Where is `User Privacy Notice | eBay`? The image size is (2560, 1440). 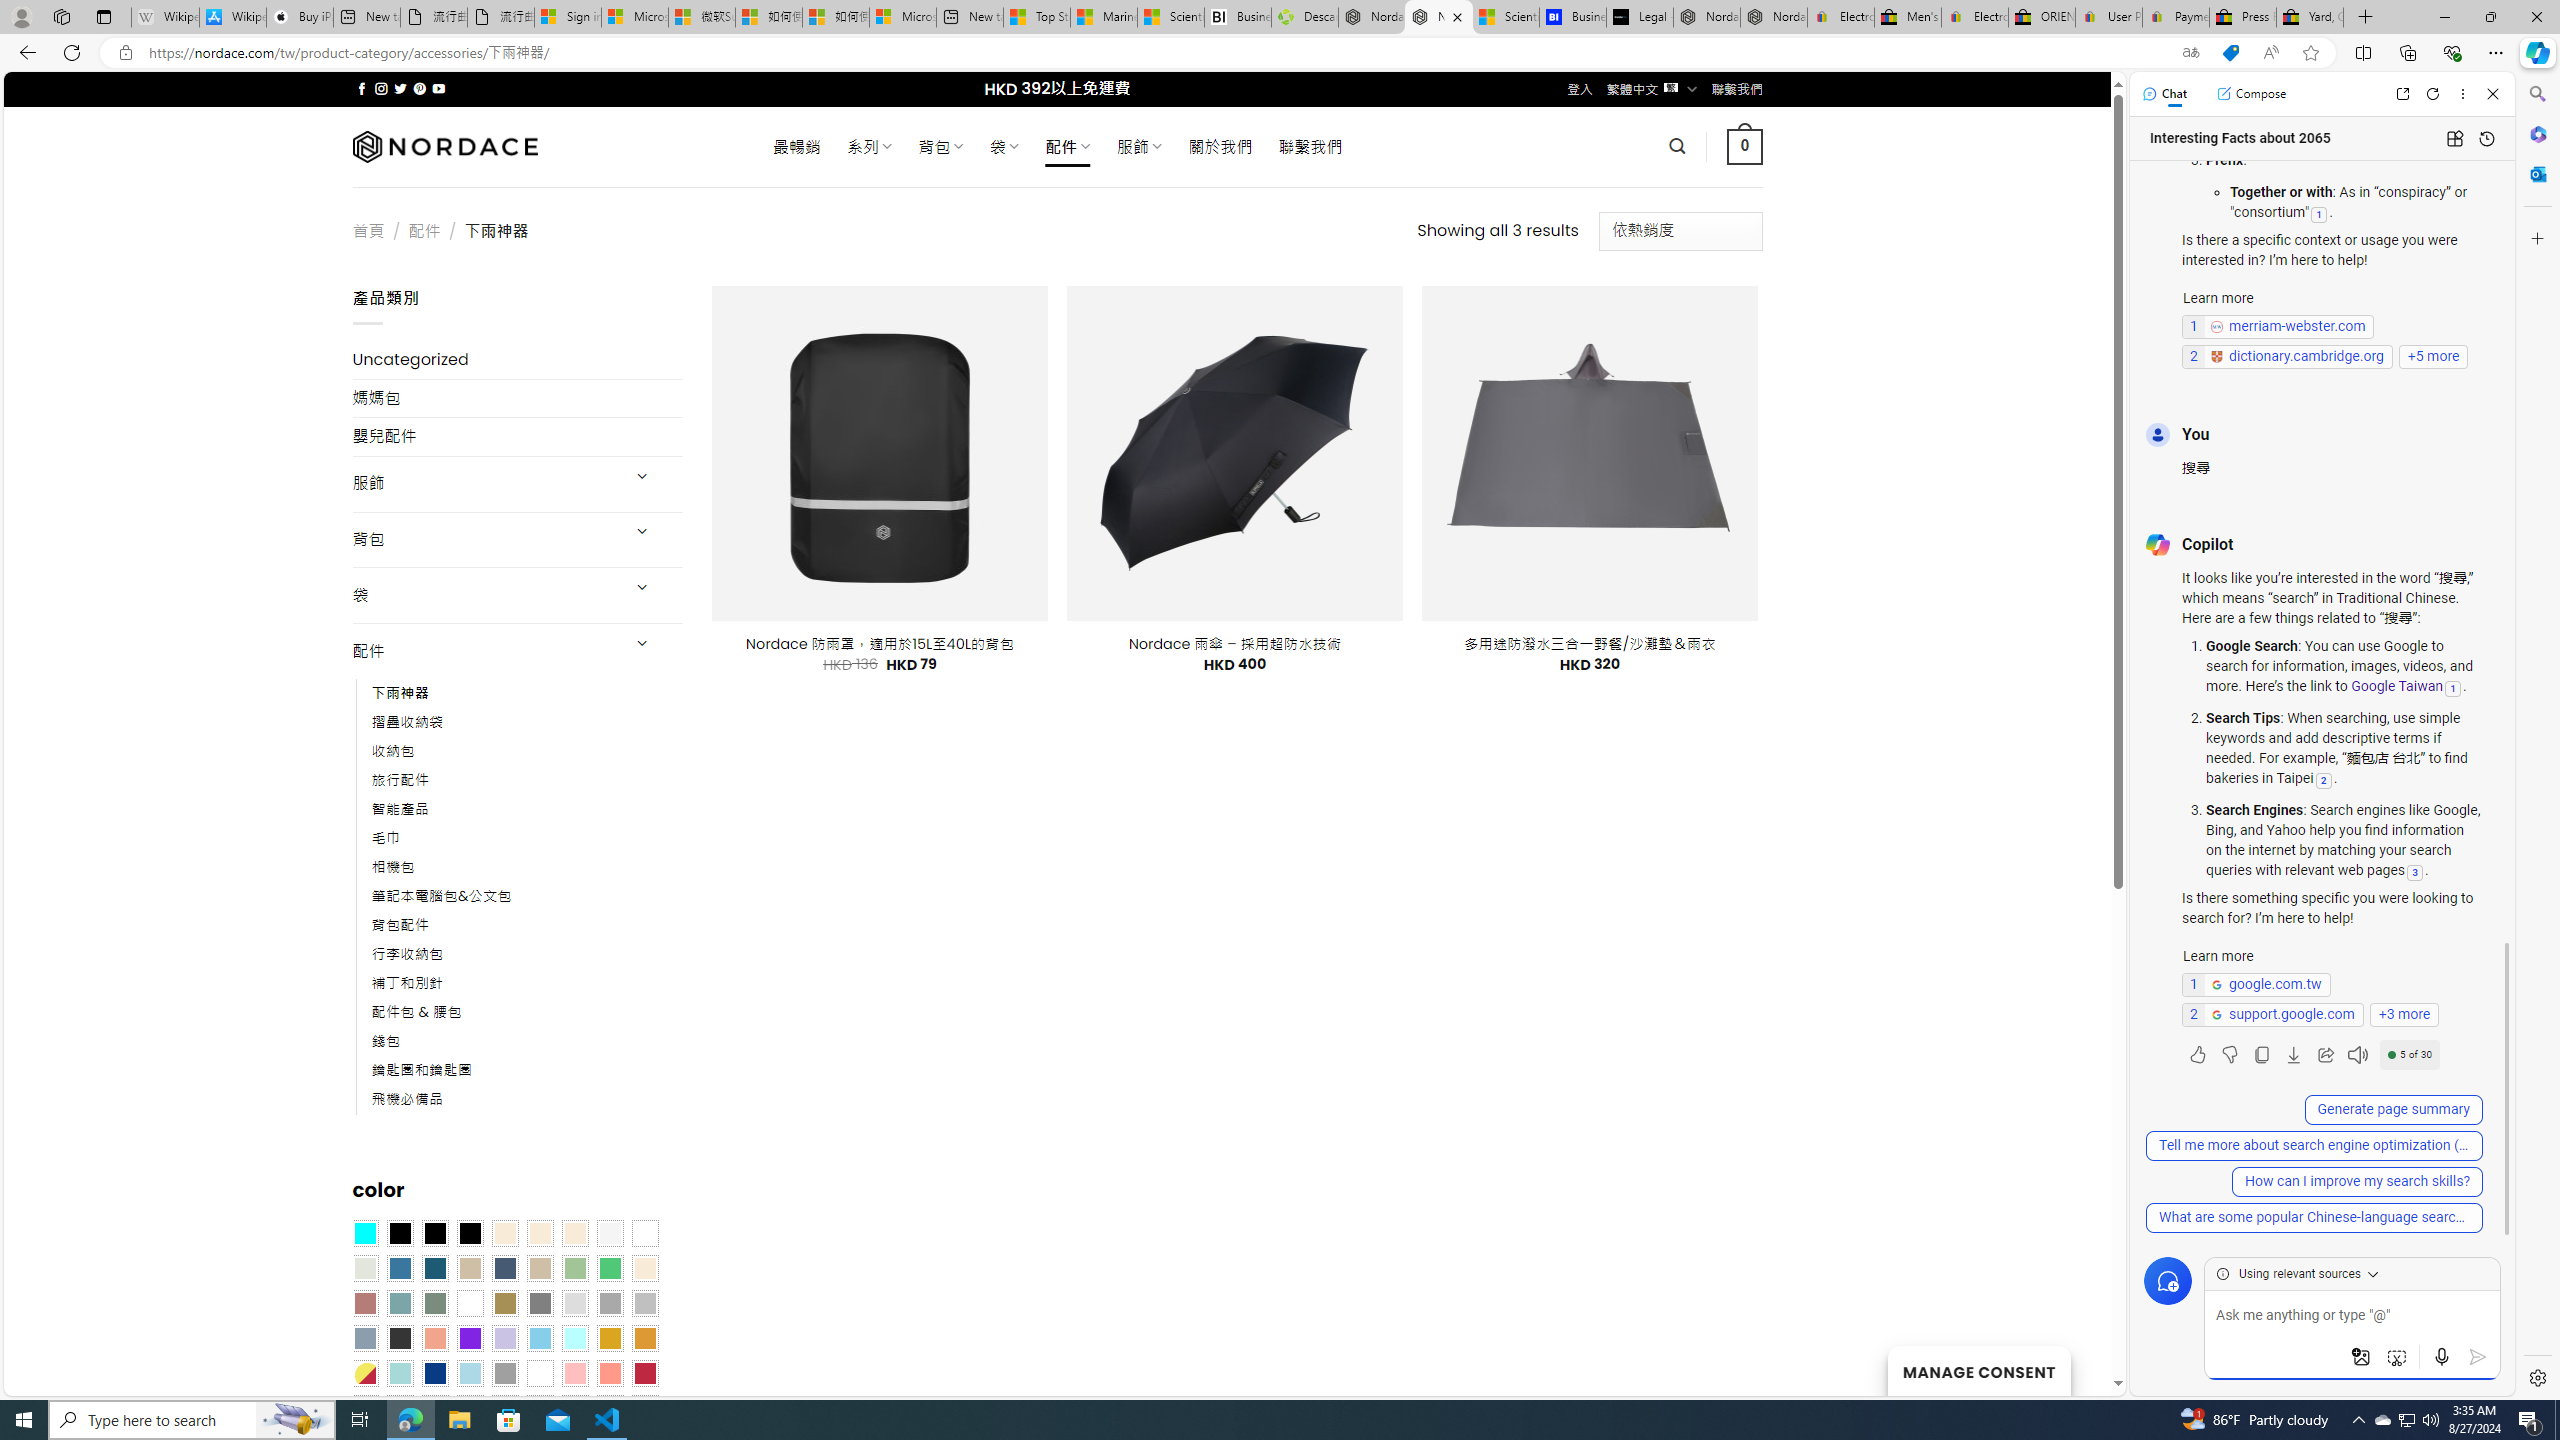 User Privacy Notice | eBay is located at coordinates (2108, 17).